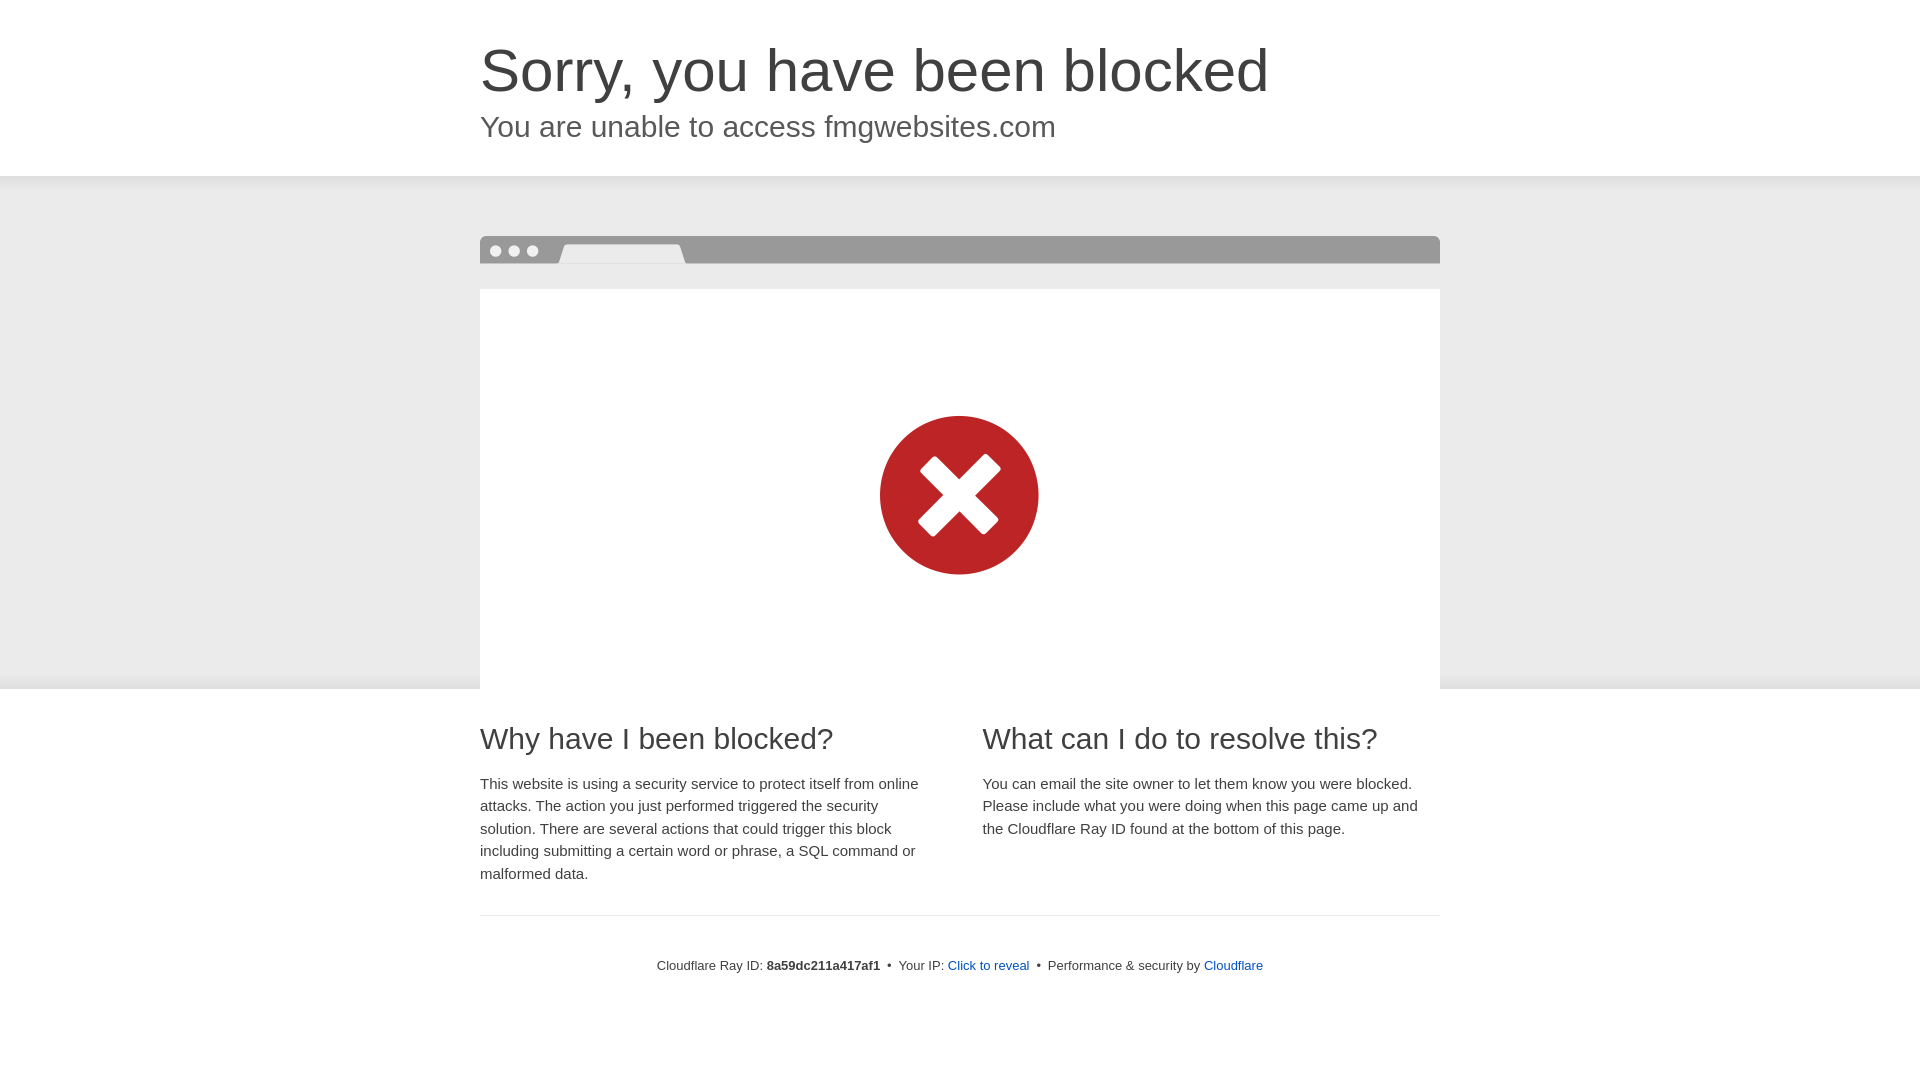 The image size is (1920, 1080). I want to click on Cloudflare, so click(1233, 965).